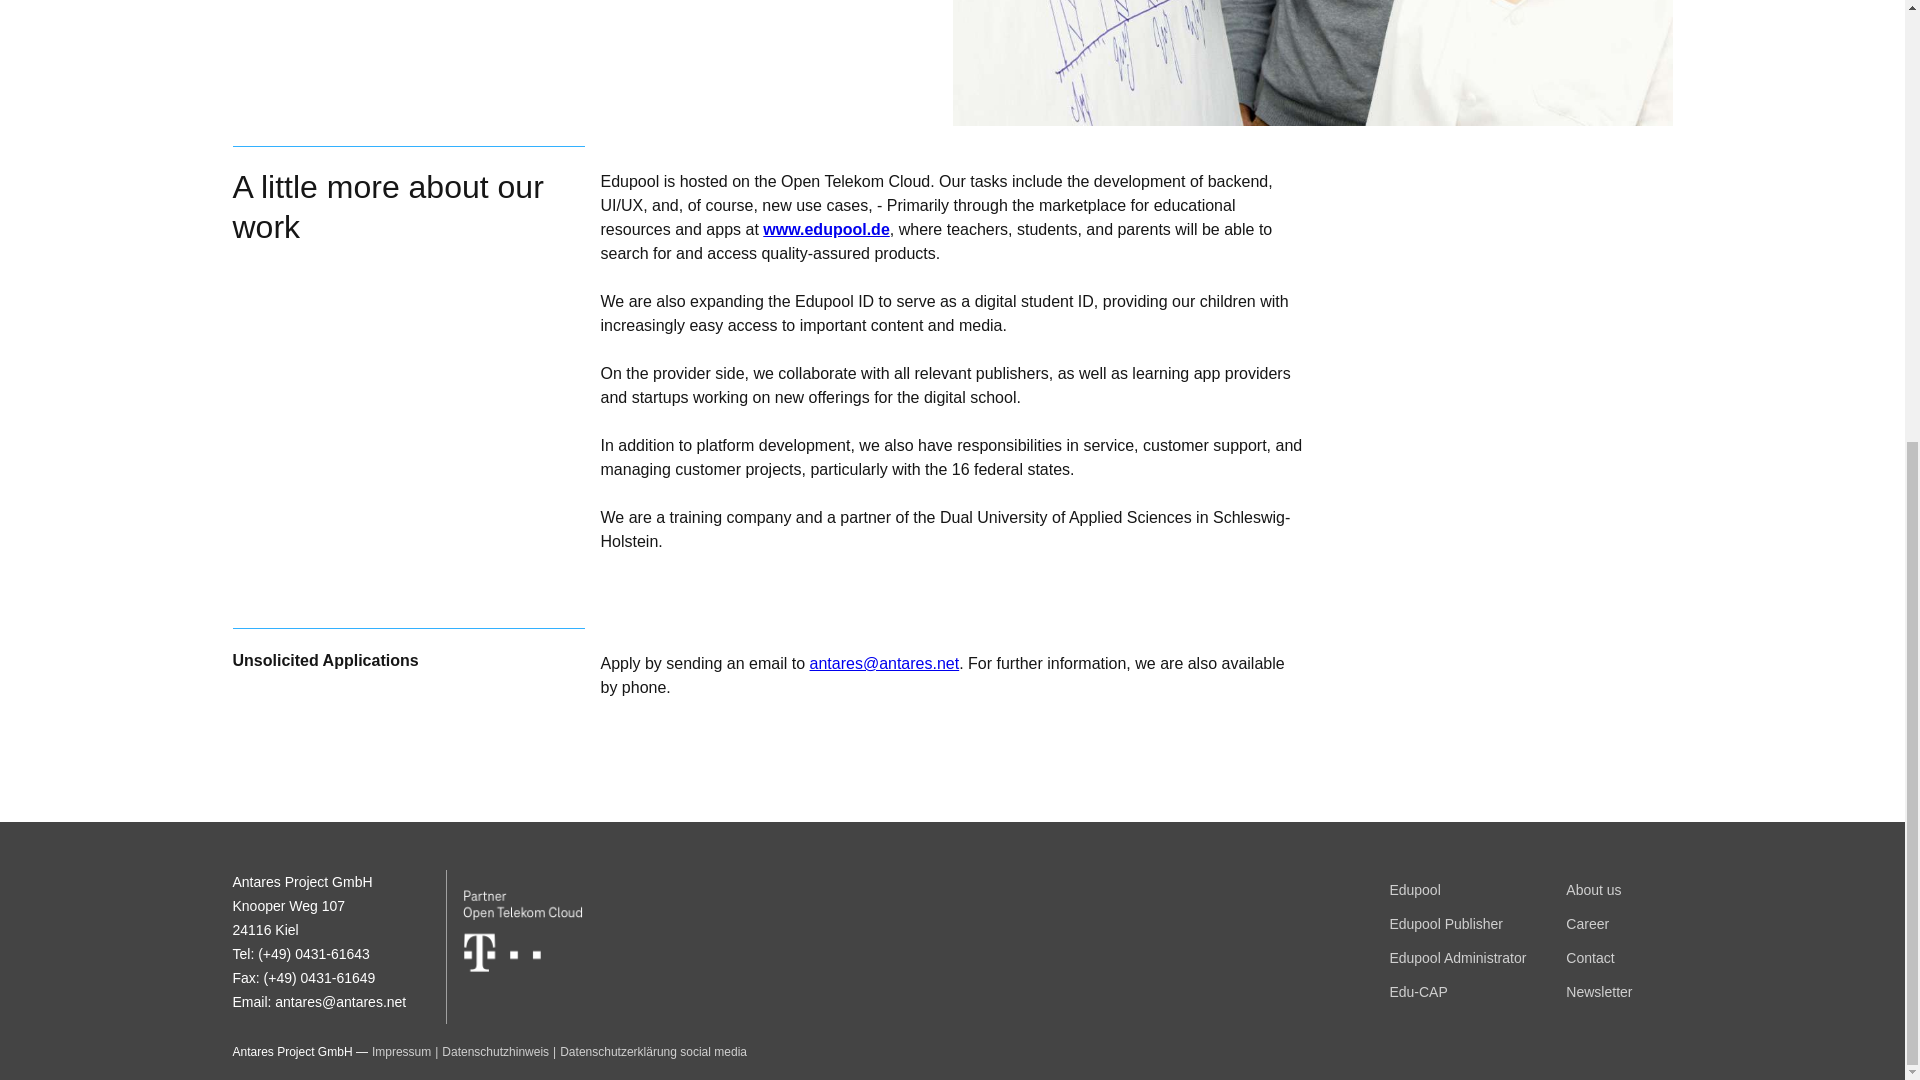 This screenshot has width=1920, height=1080. I want to click on Impressum, so click(401, 1052).